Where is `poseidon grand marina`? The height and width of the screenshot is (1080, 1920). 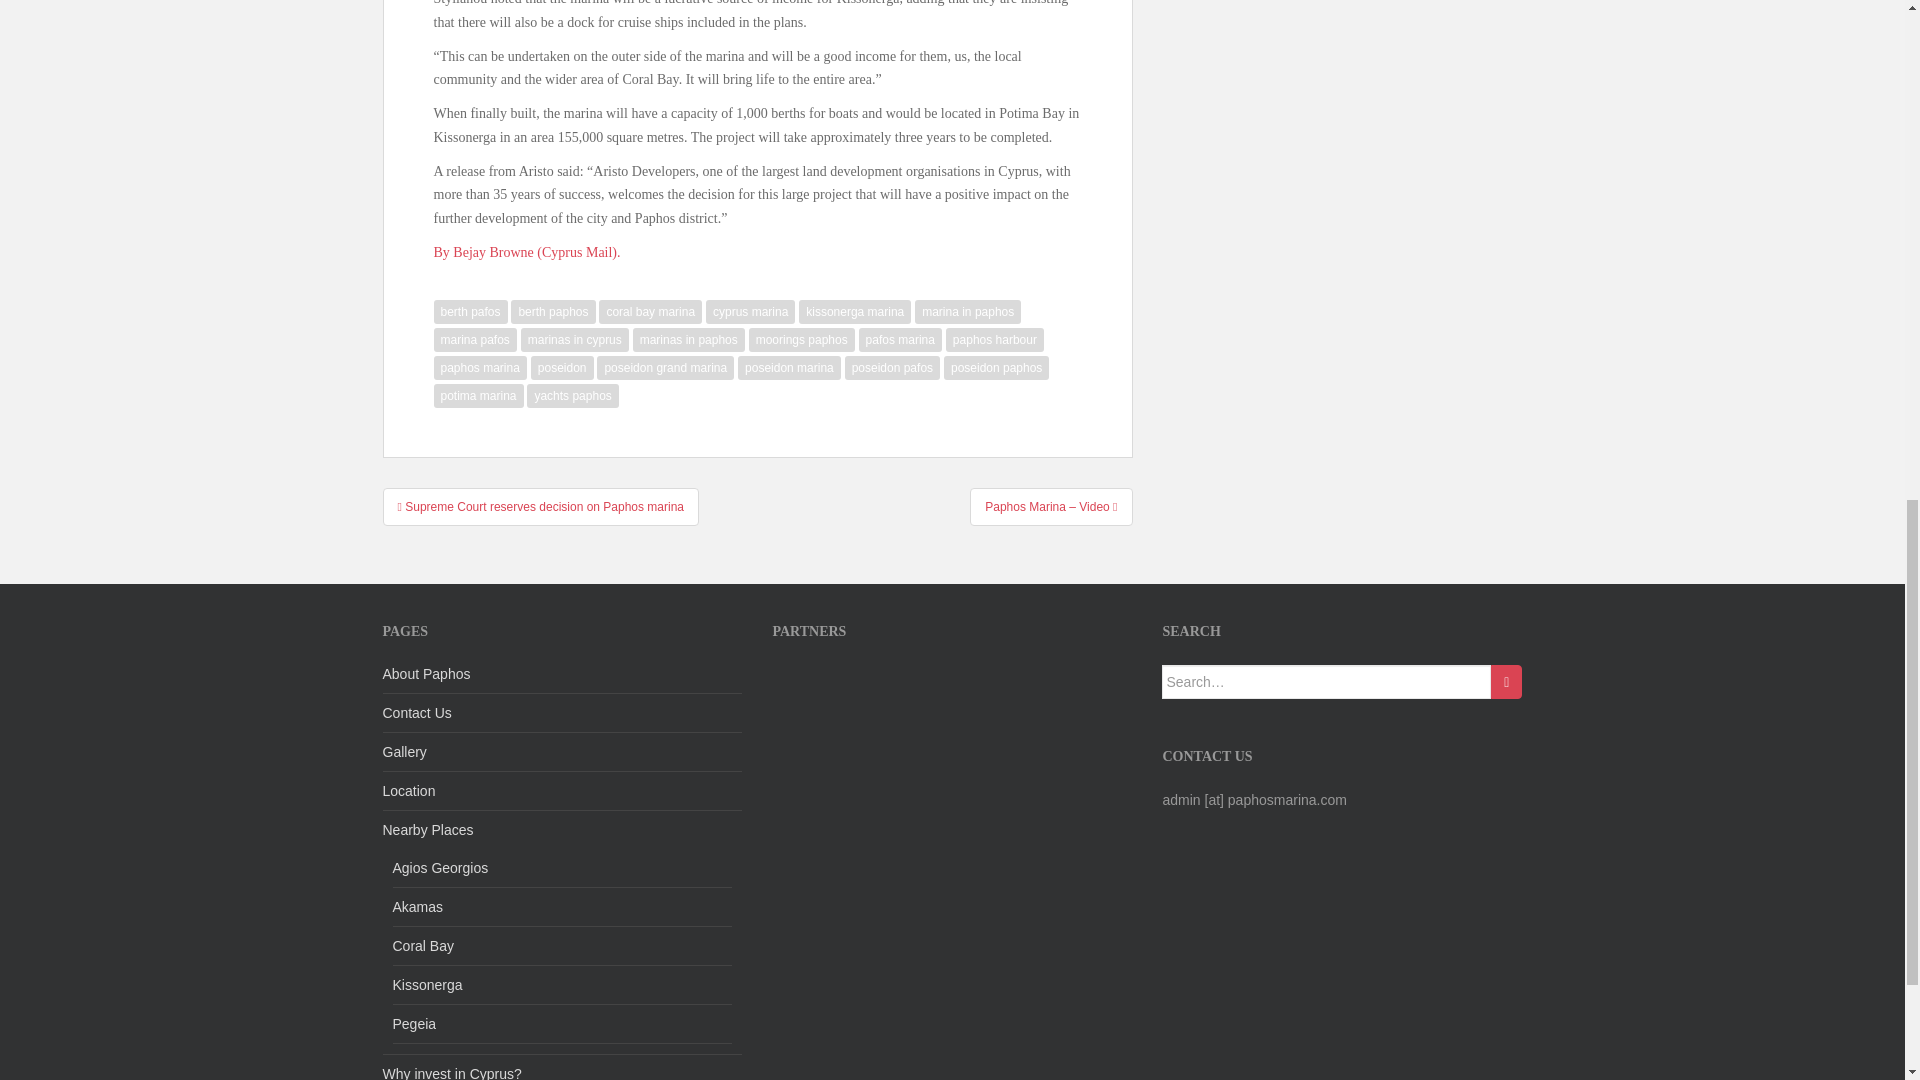
poseidon grand marina is located at coordinates (665, 368).